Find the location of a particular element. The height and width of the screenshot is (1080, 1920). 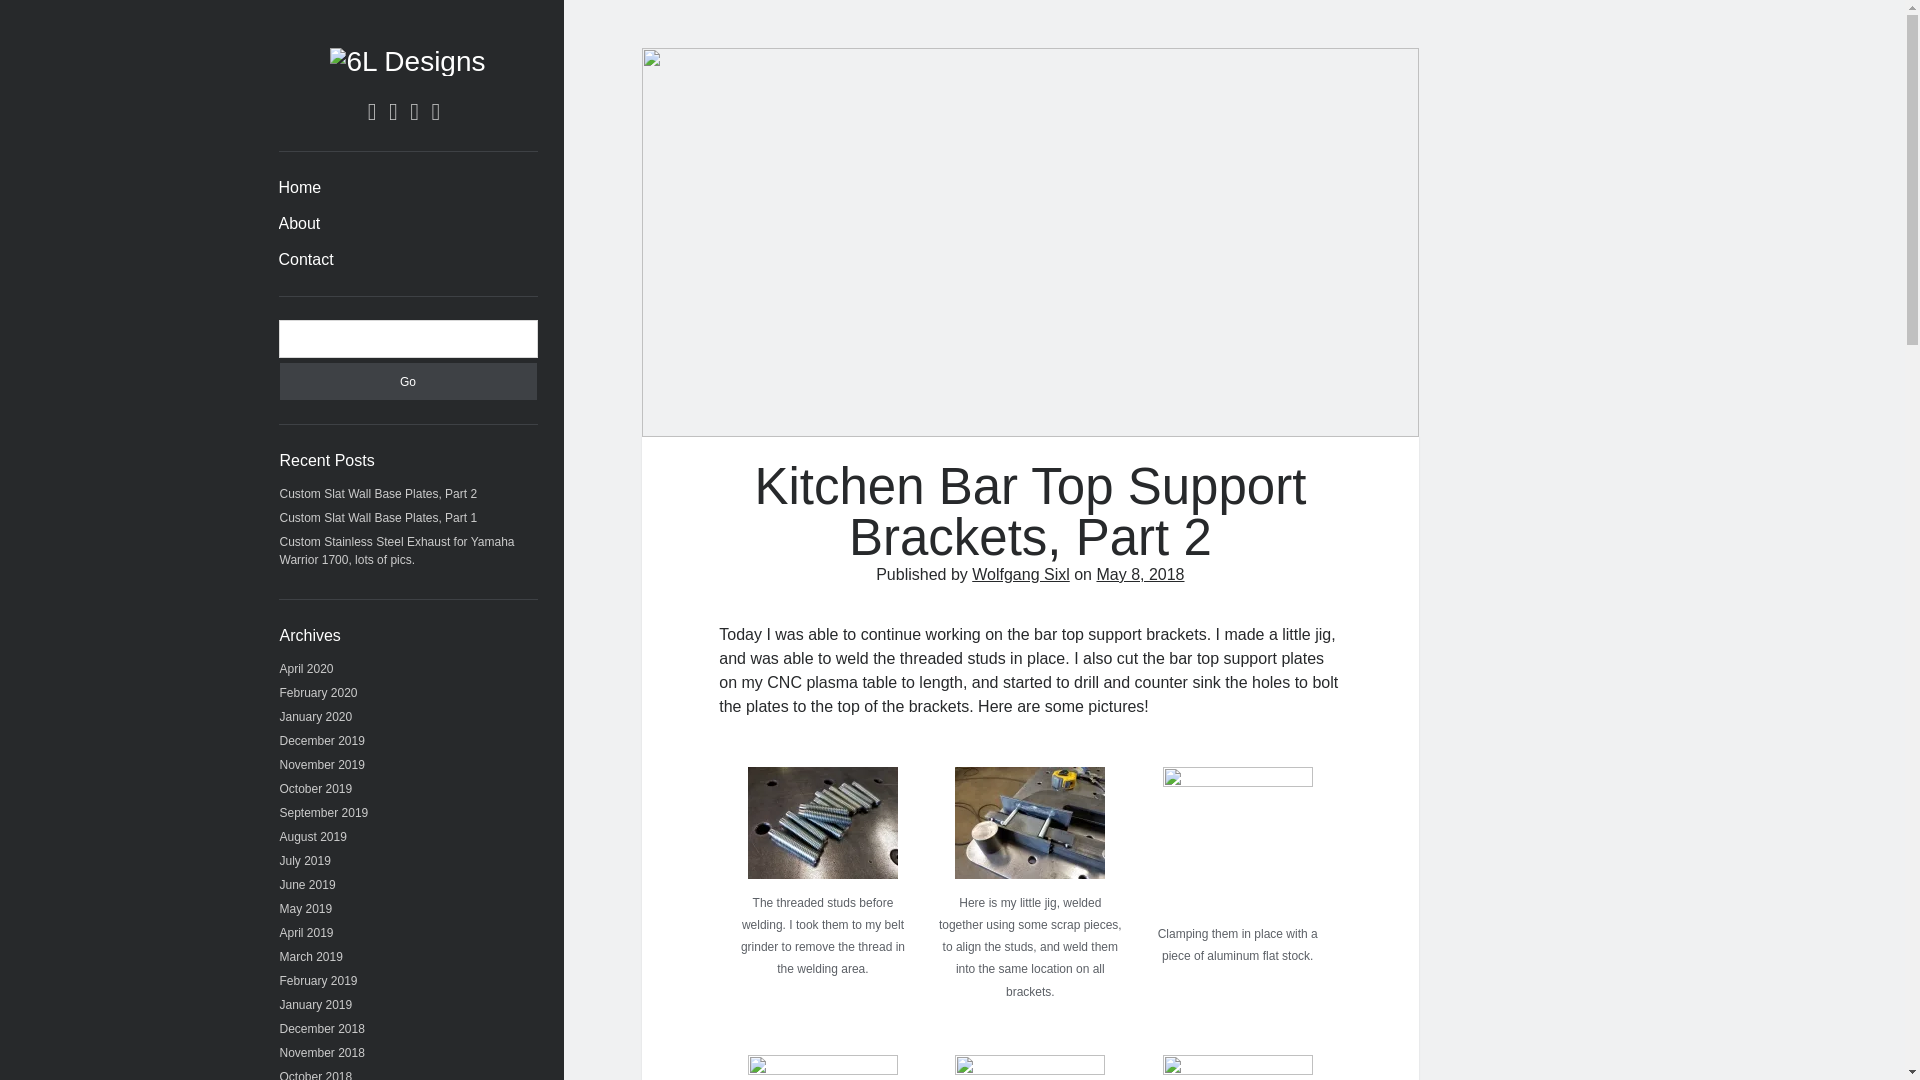

November 2018 is located at coordinates (322, 1052).